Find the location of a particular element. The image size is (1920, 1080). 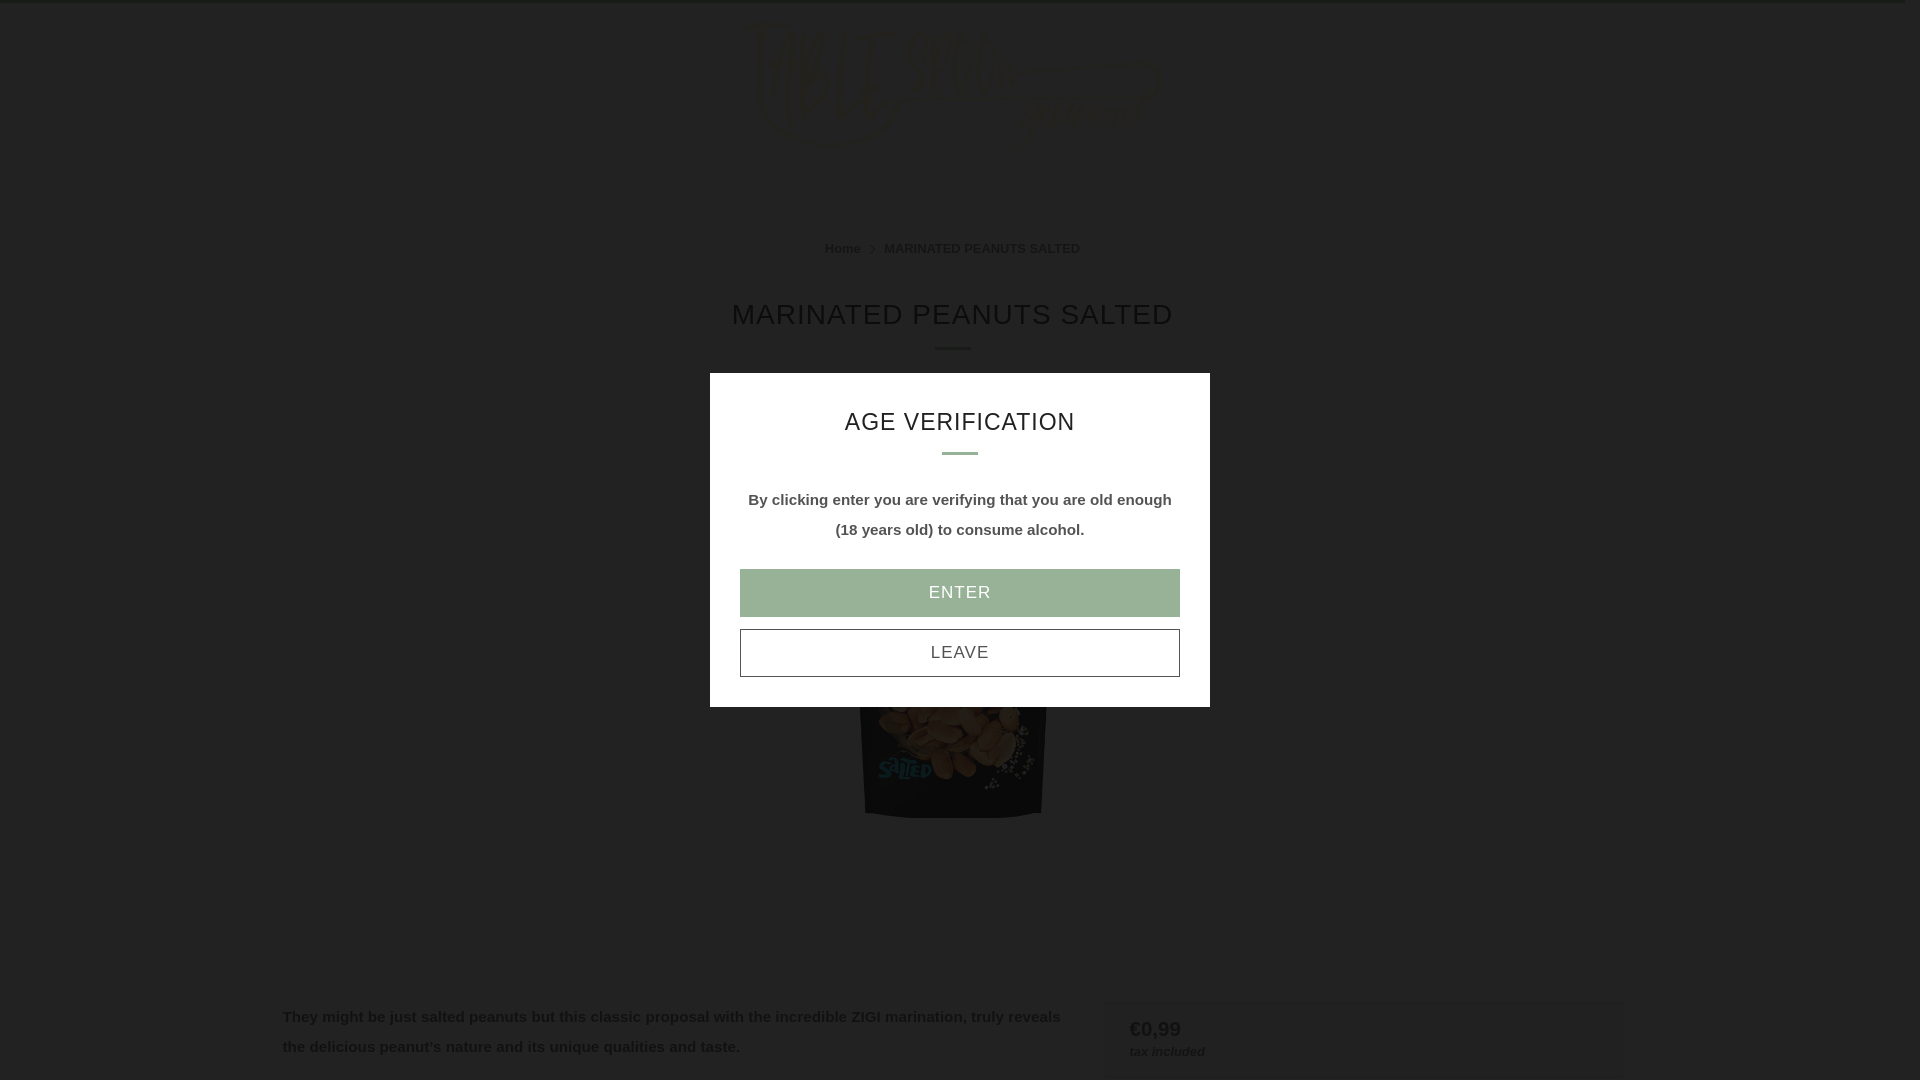

Zigi is located at coordinates (952, 380).